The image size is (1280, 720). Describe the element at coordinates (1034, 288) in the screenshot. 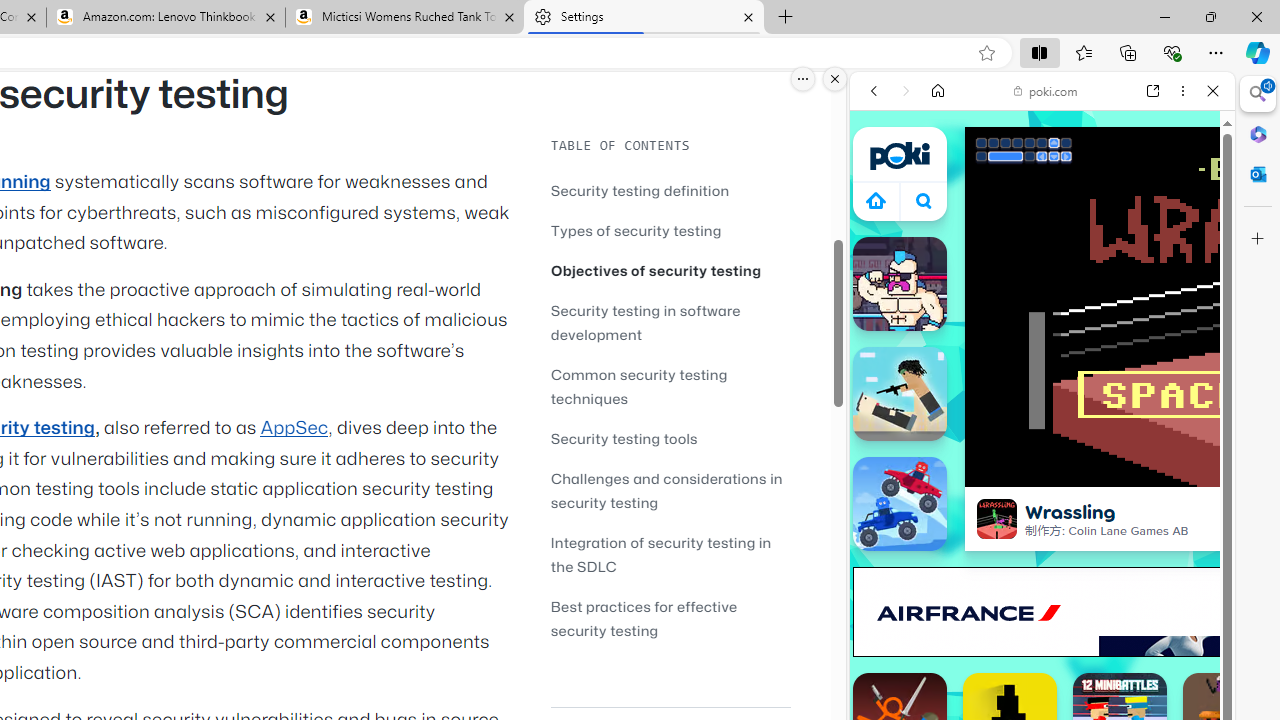

I see `Poki` at that location.